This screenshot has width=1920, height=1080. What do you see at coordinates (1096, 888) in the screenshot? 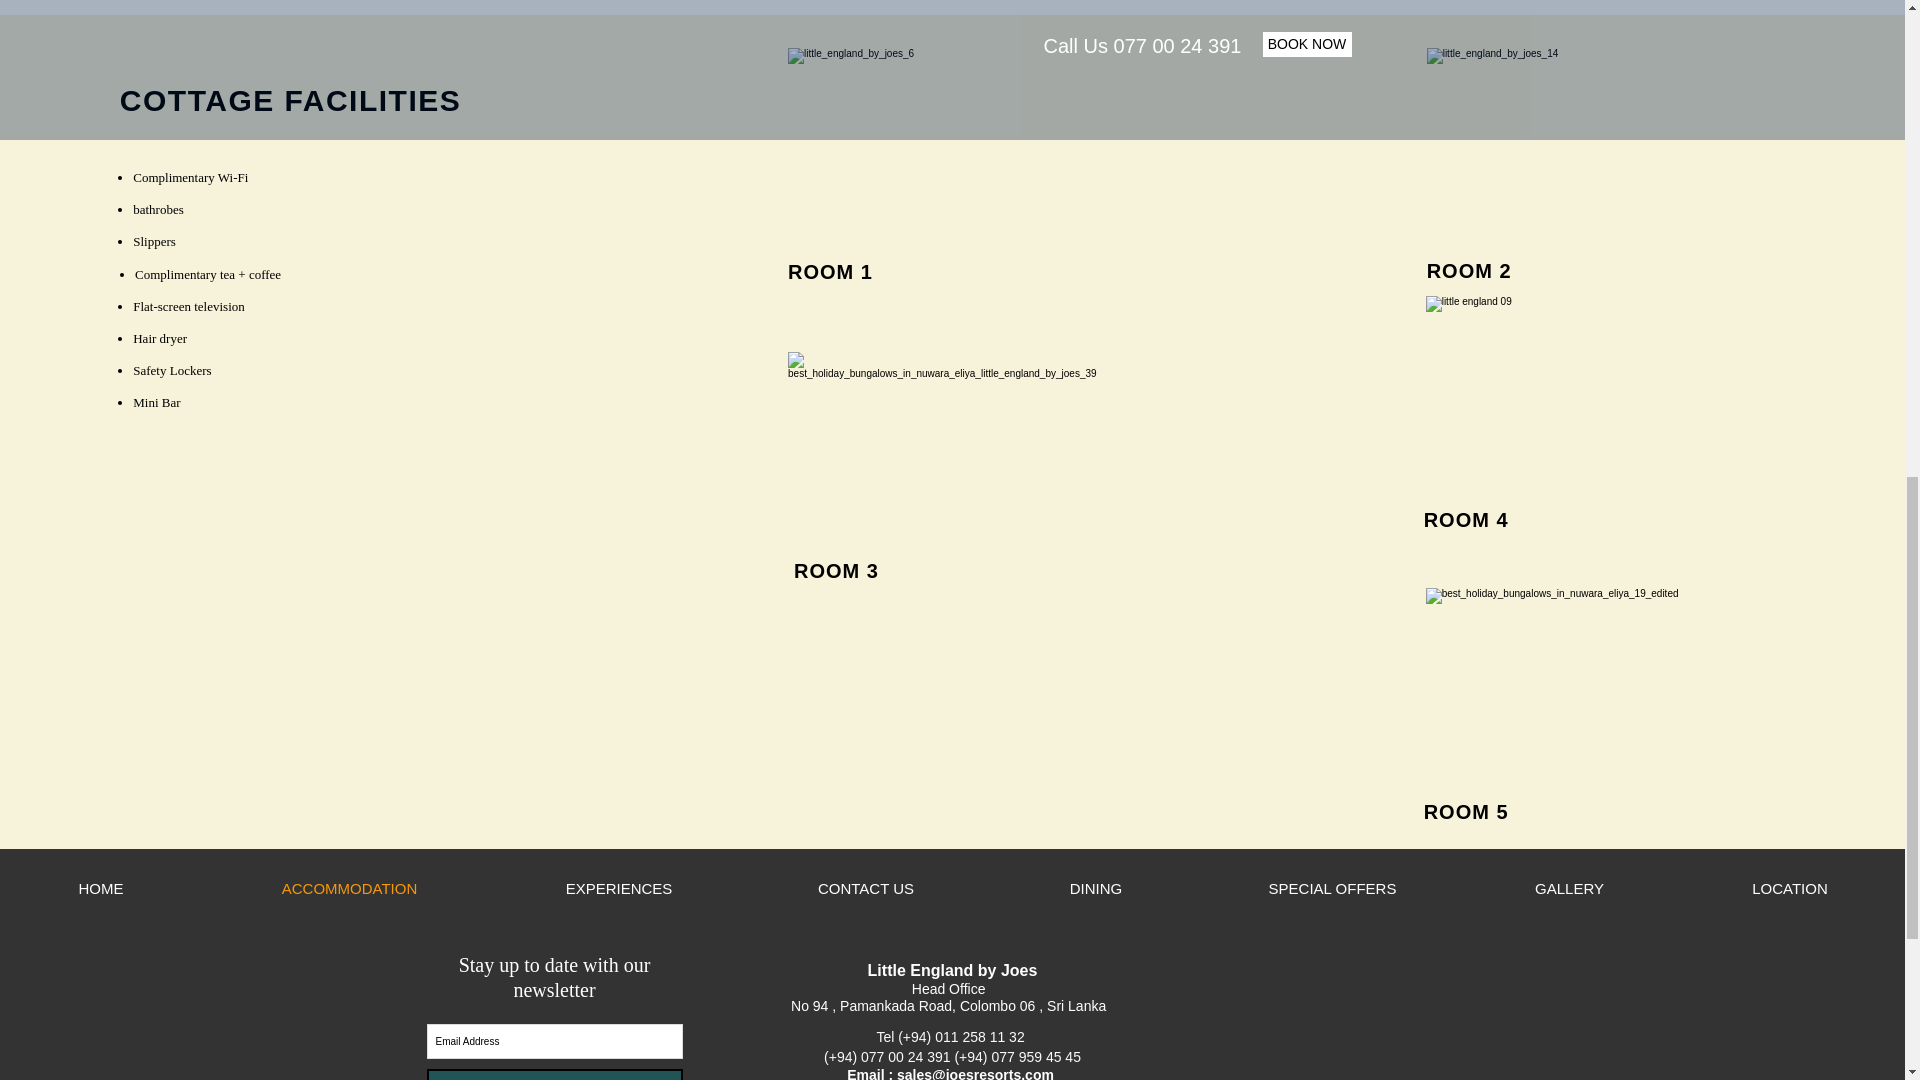
I see `DINING` at bounding box center [1096, 888].